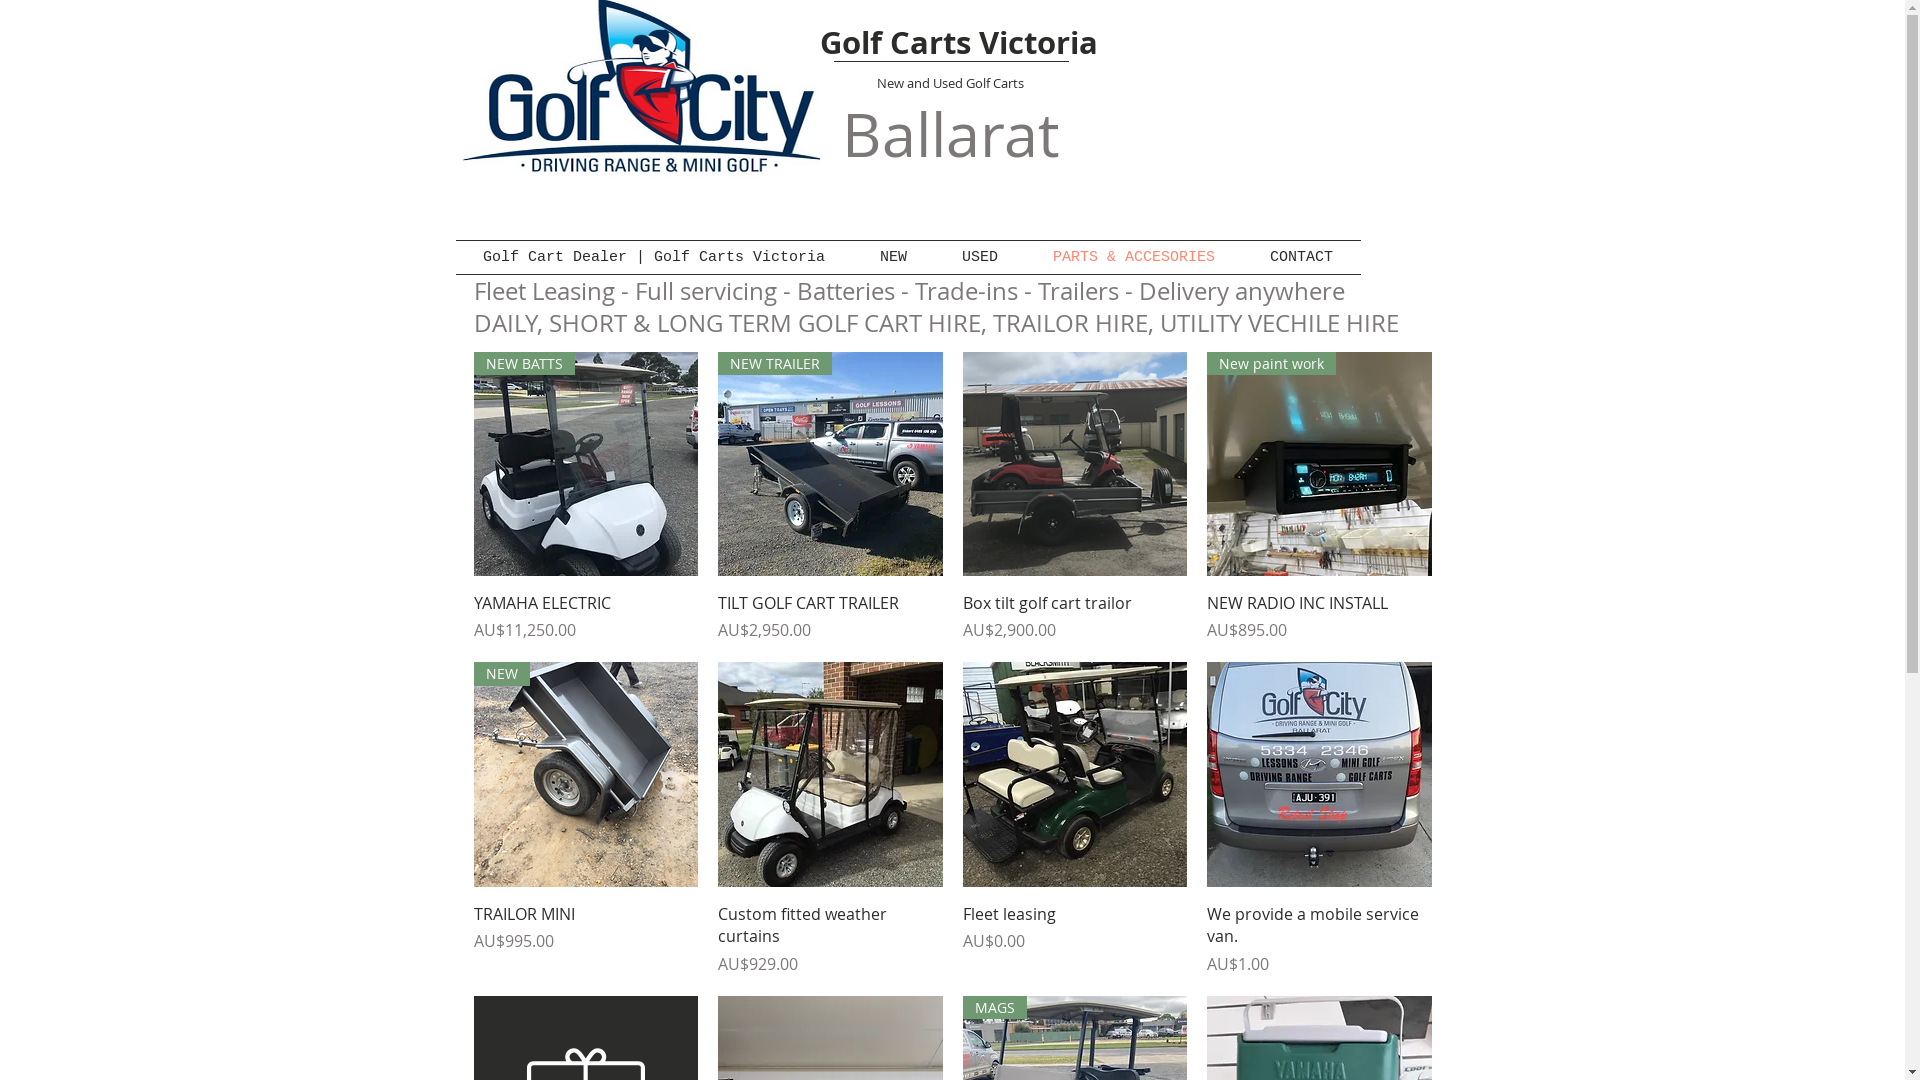  Describe the element at coordinates (1074, 940) in the screenshot. I see `Fleet leasing
Price
AU$0.00` at that location.